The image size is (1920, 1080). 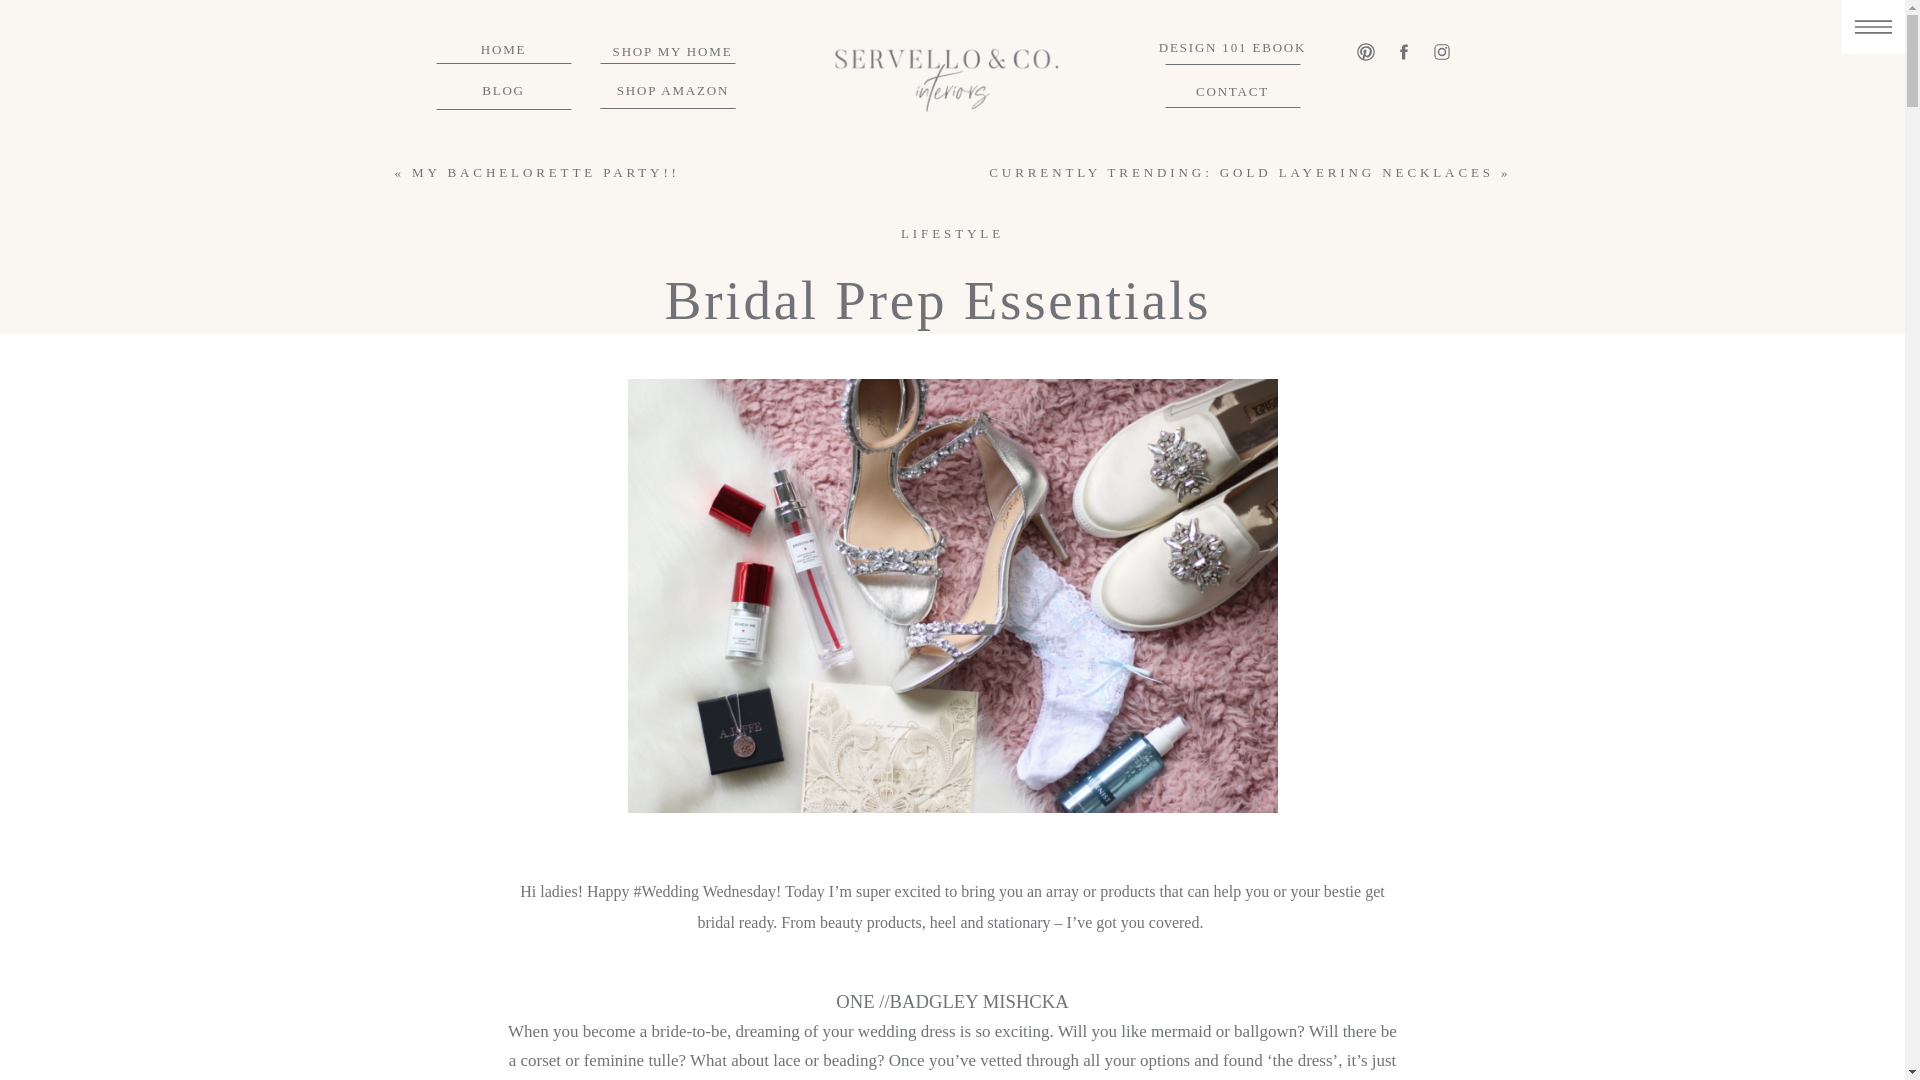 I want to click on MY BACHELORETTE PARTY!!, so click(x=546, y=172).